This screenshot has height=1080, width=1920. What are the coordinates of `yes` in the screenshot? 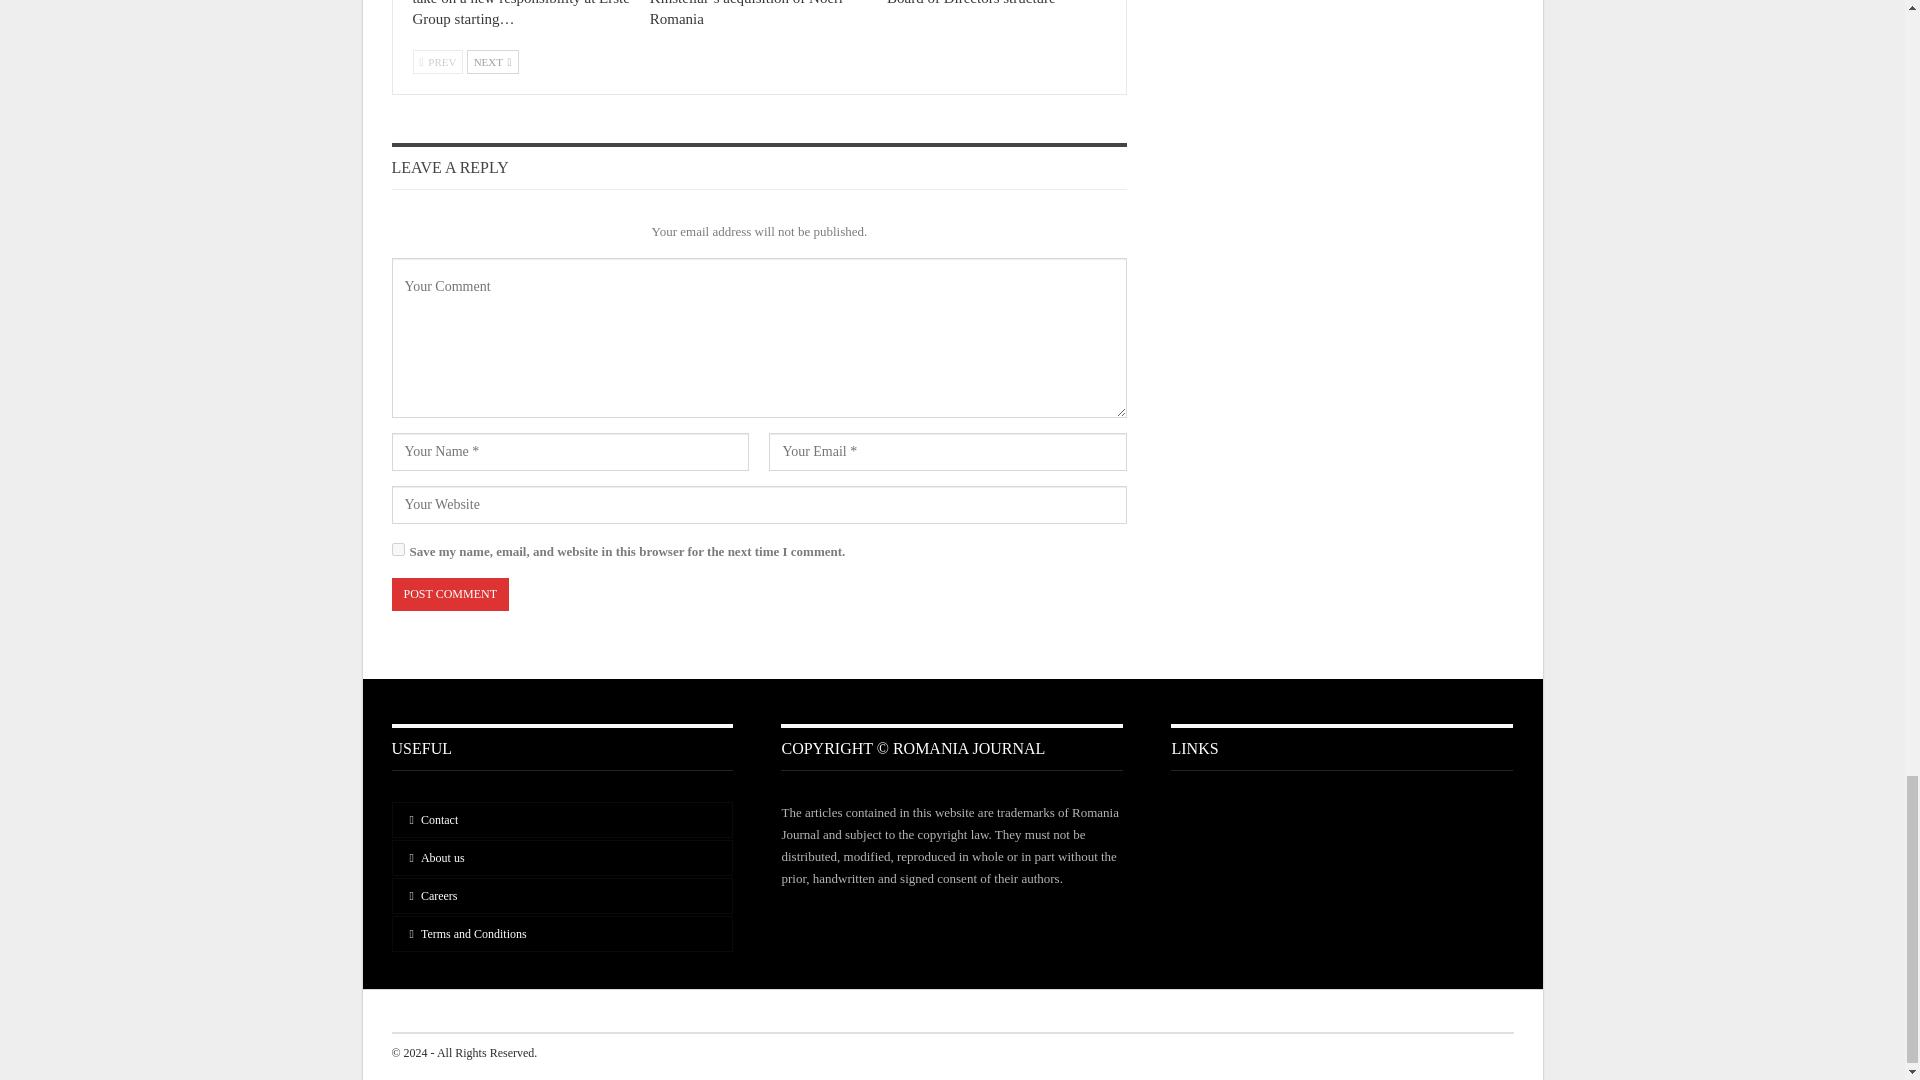 It's located at (398, 550).